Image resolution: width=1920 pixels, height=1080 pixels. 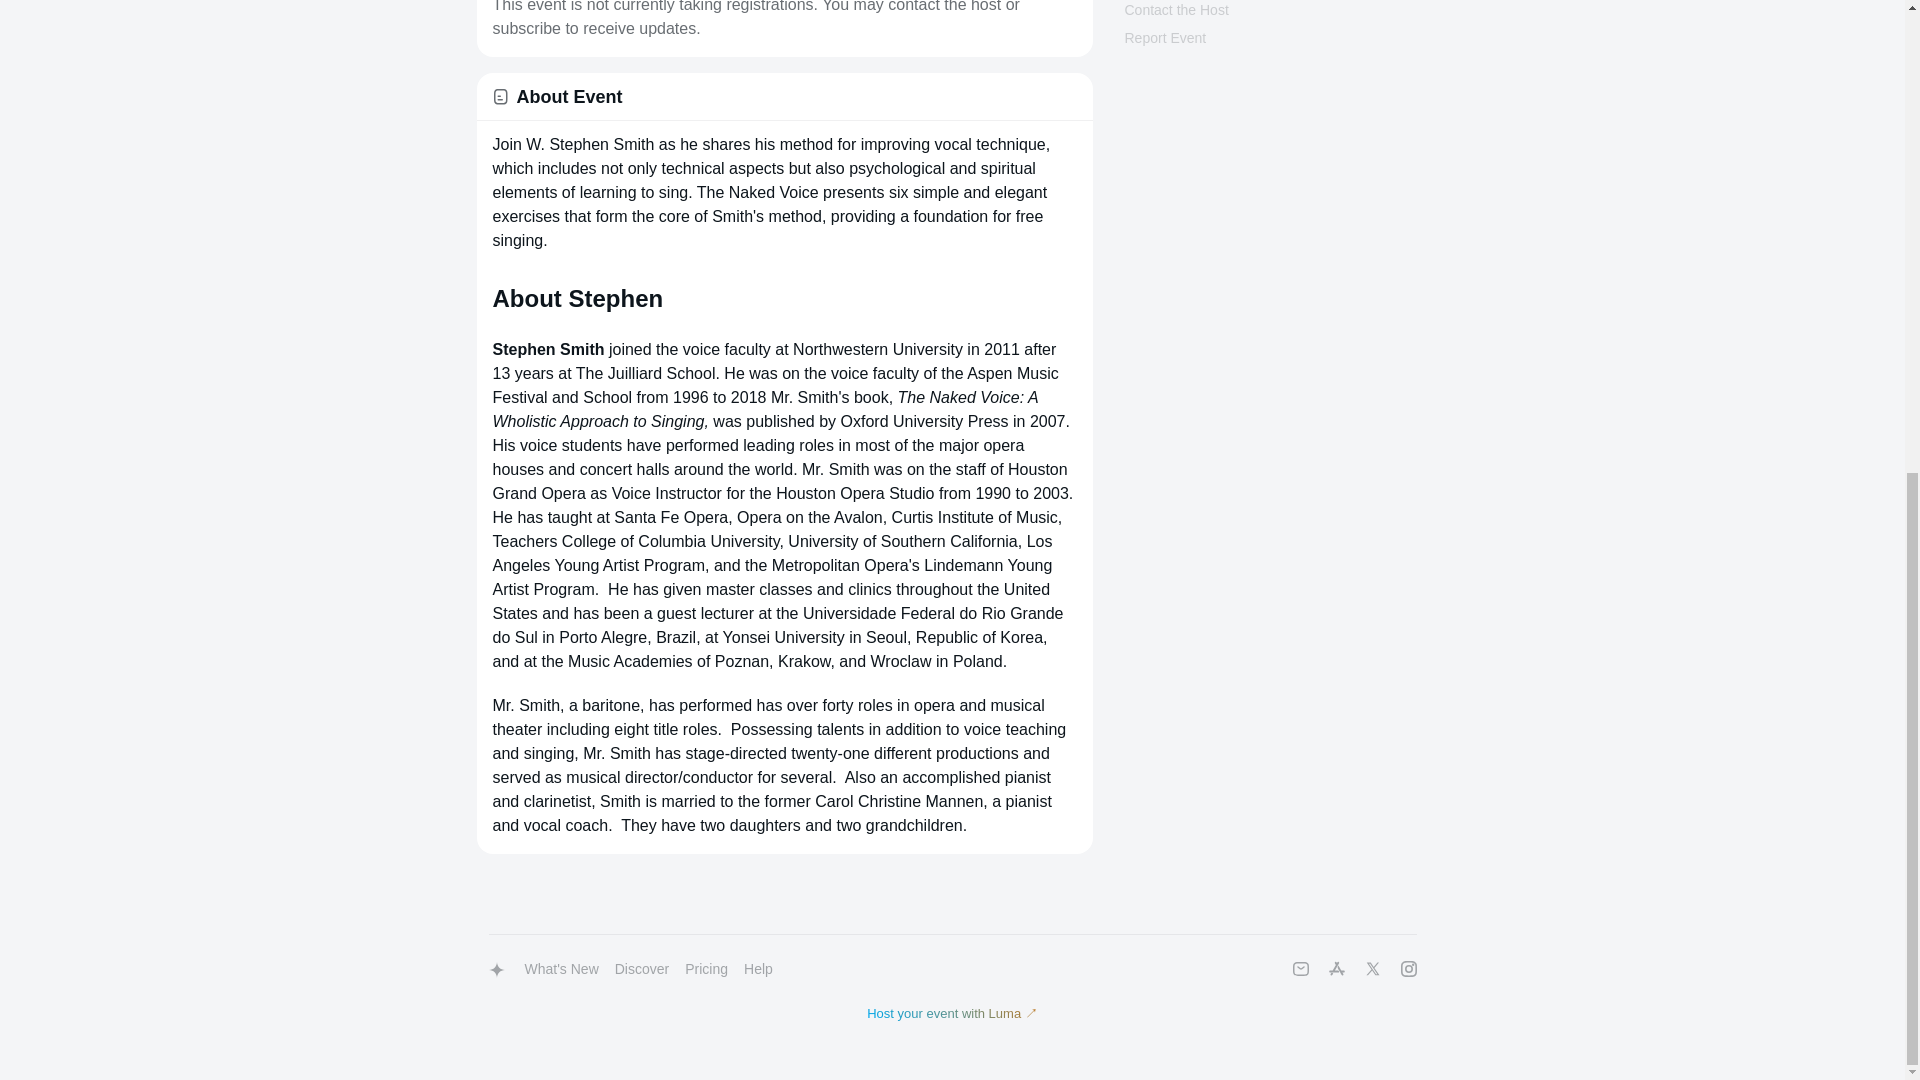 I want to click on Contact the Host, so click(x=1176, y=10).